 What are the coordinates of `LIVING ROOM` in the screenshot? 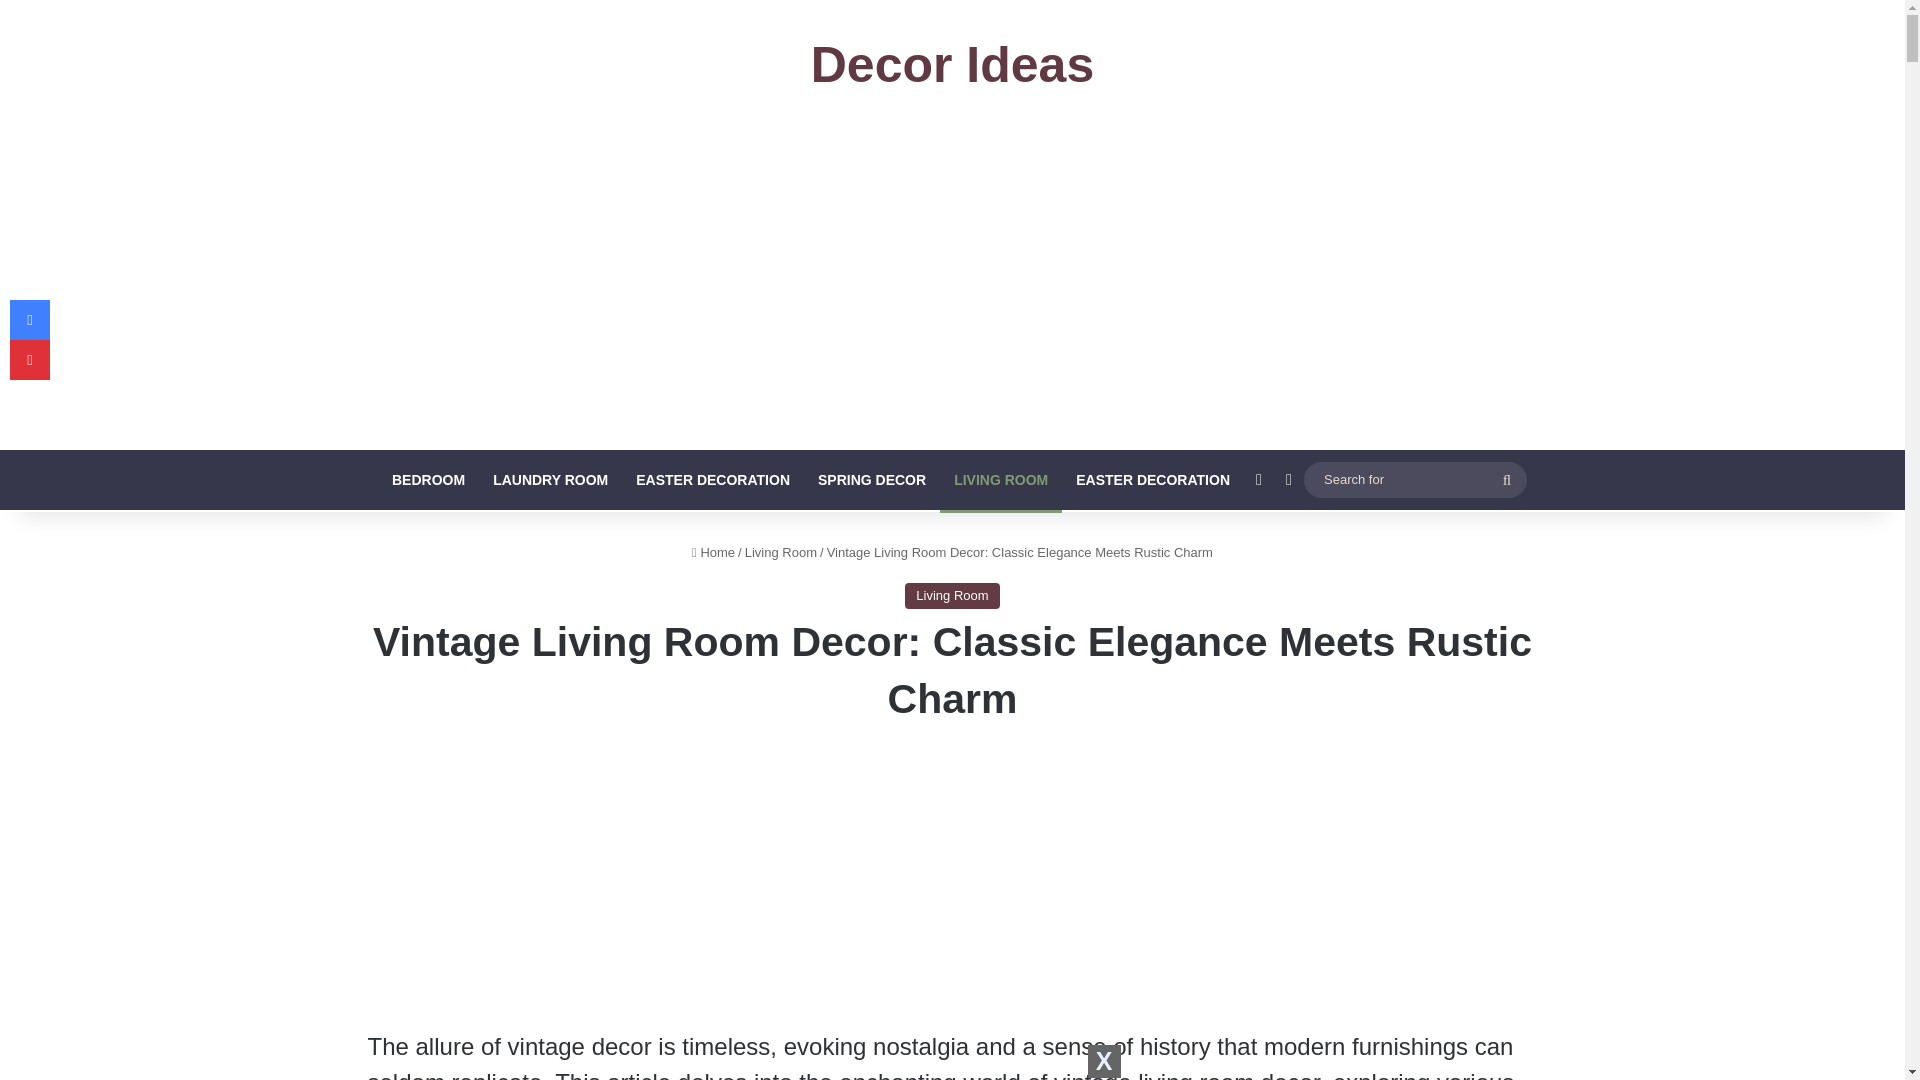 It's located at (1000, 480).